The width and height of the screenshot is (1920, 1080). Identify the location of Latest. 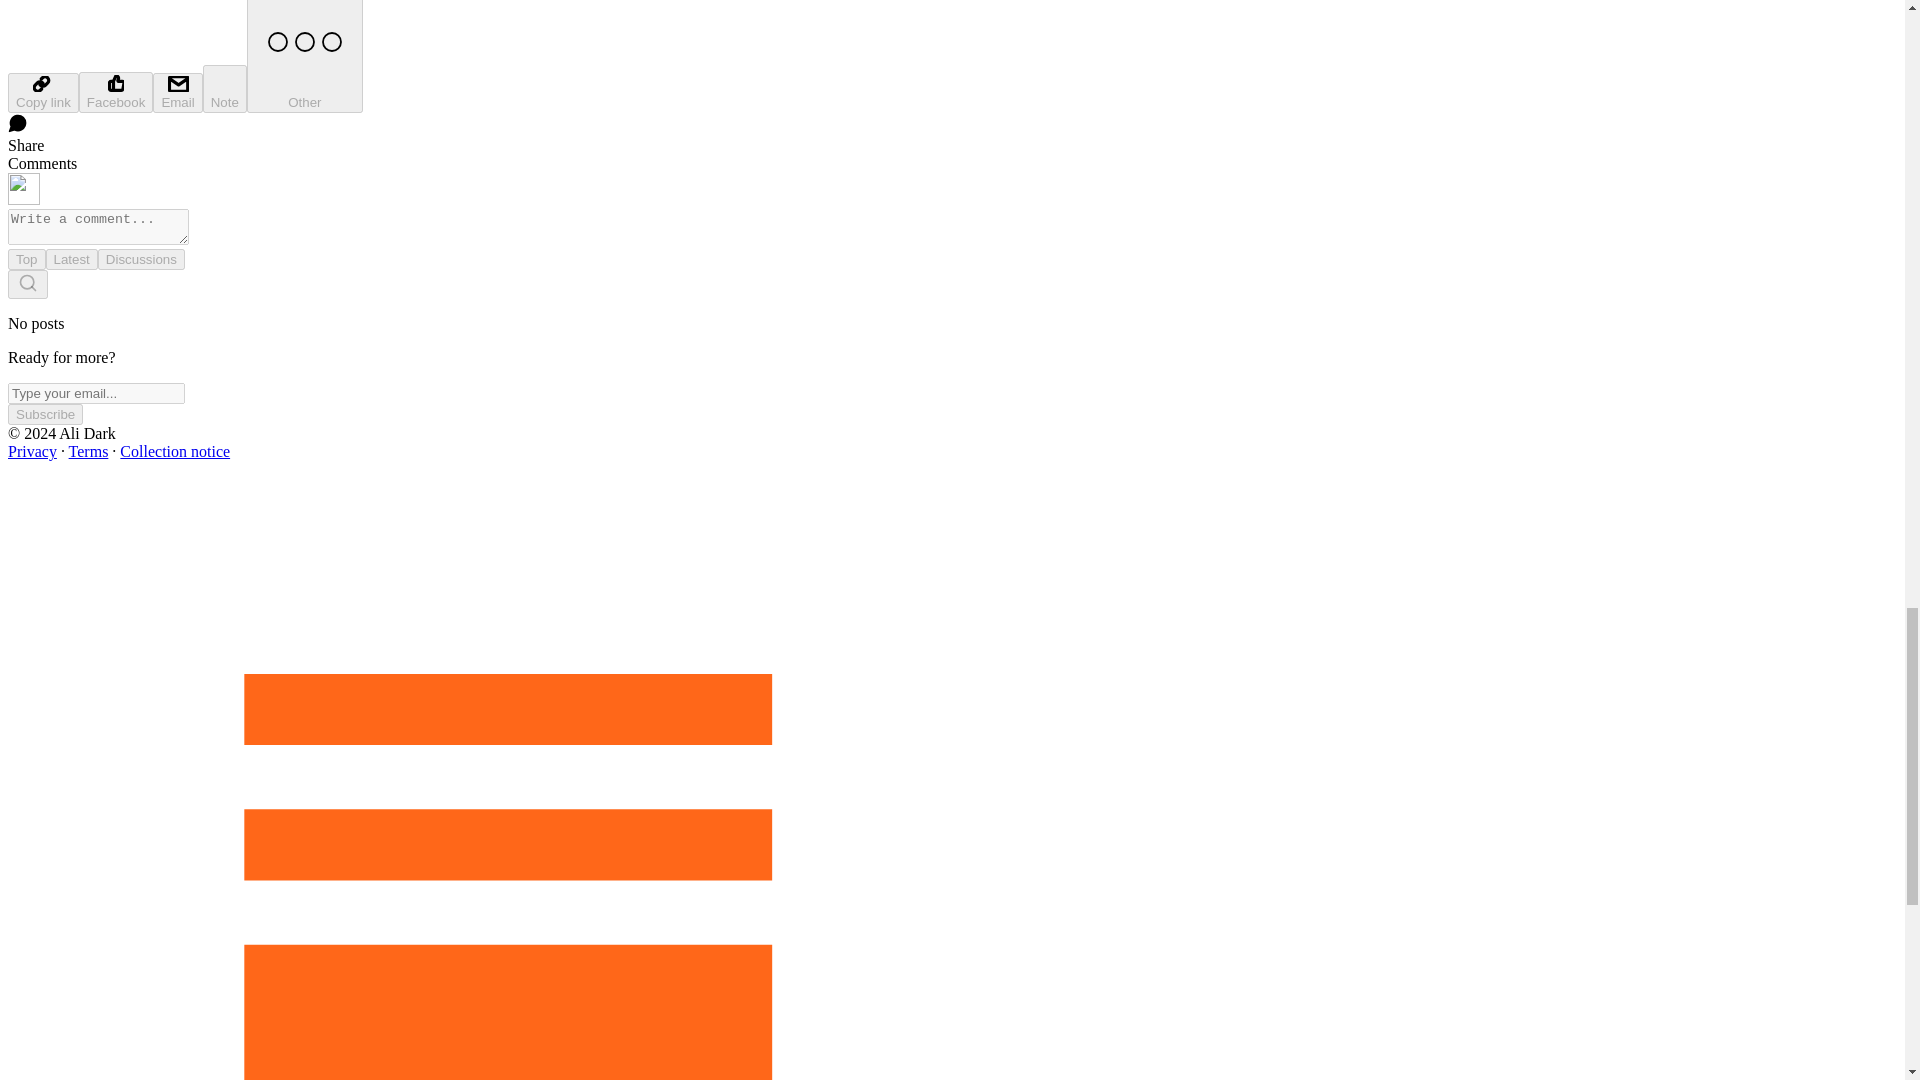
(72, 260).